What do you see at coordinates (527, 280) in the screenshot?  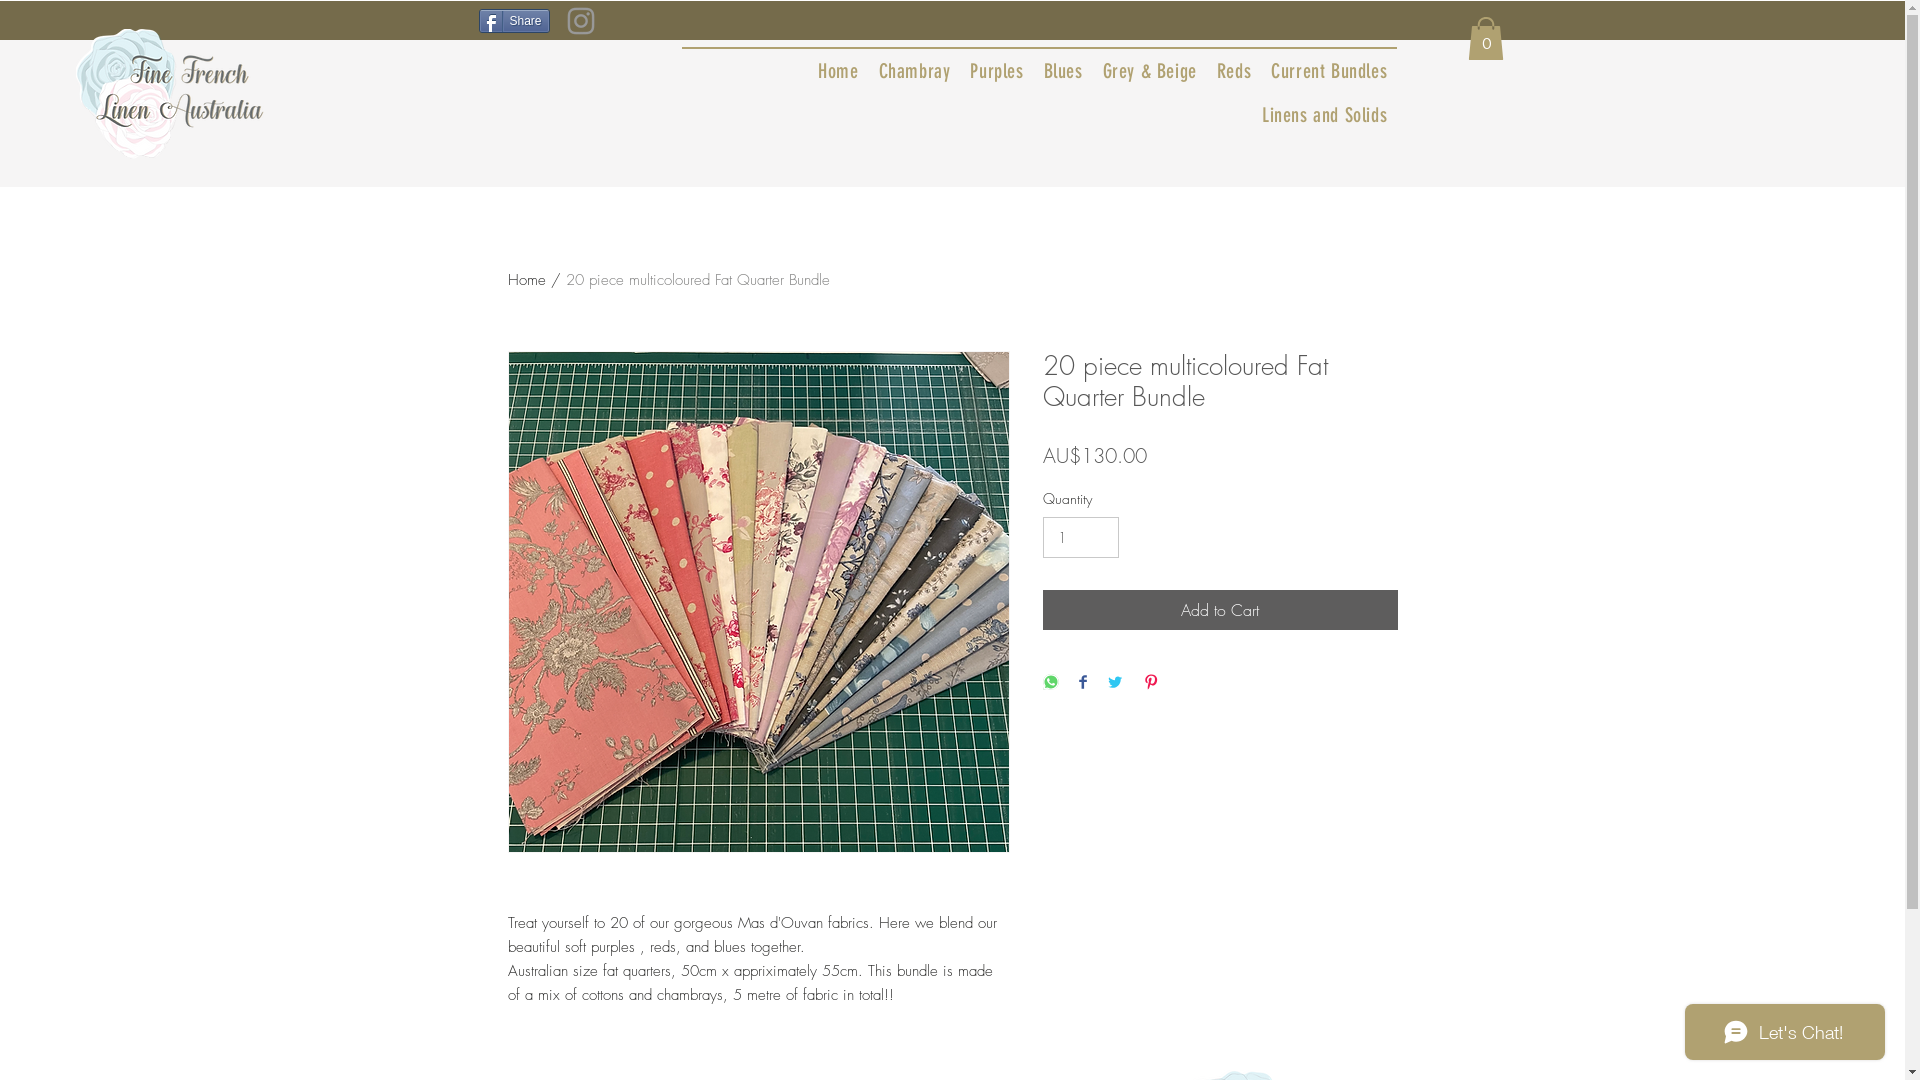 I see `Home` at bounding box center [527, 280].